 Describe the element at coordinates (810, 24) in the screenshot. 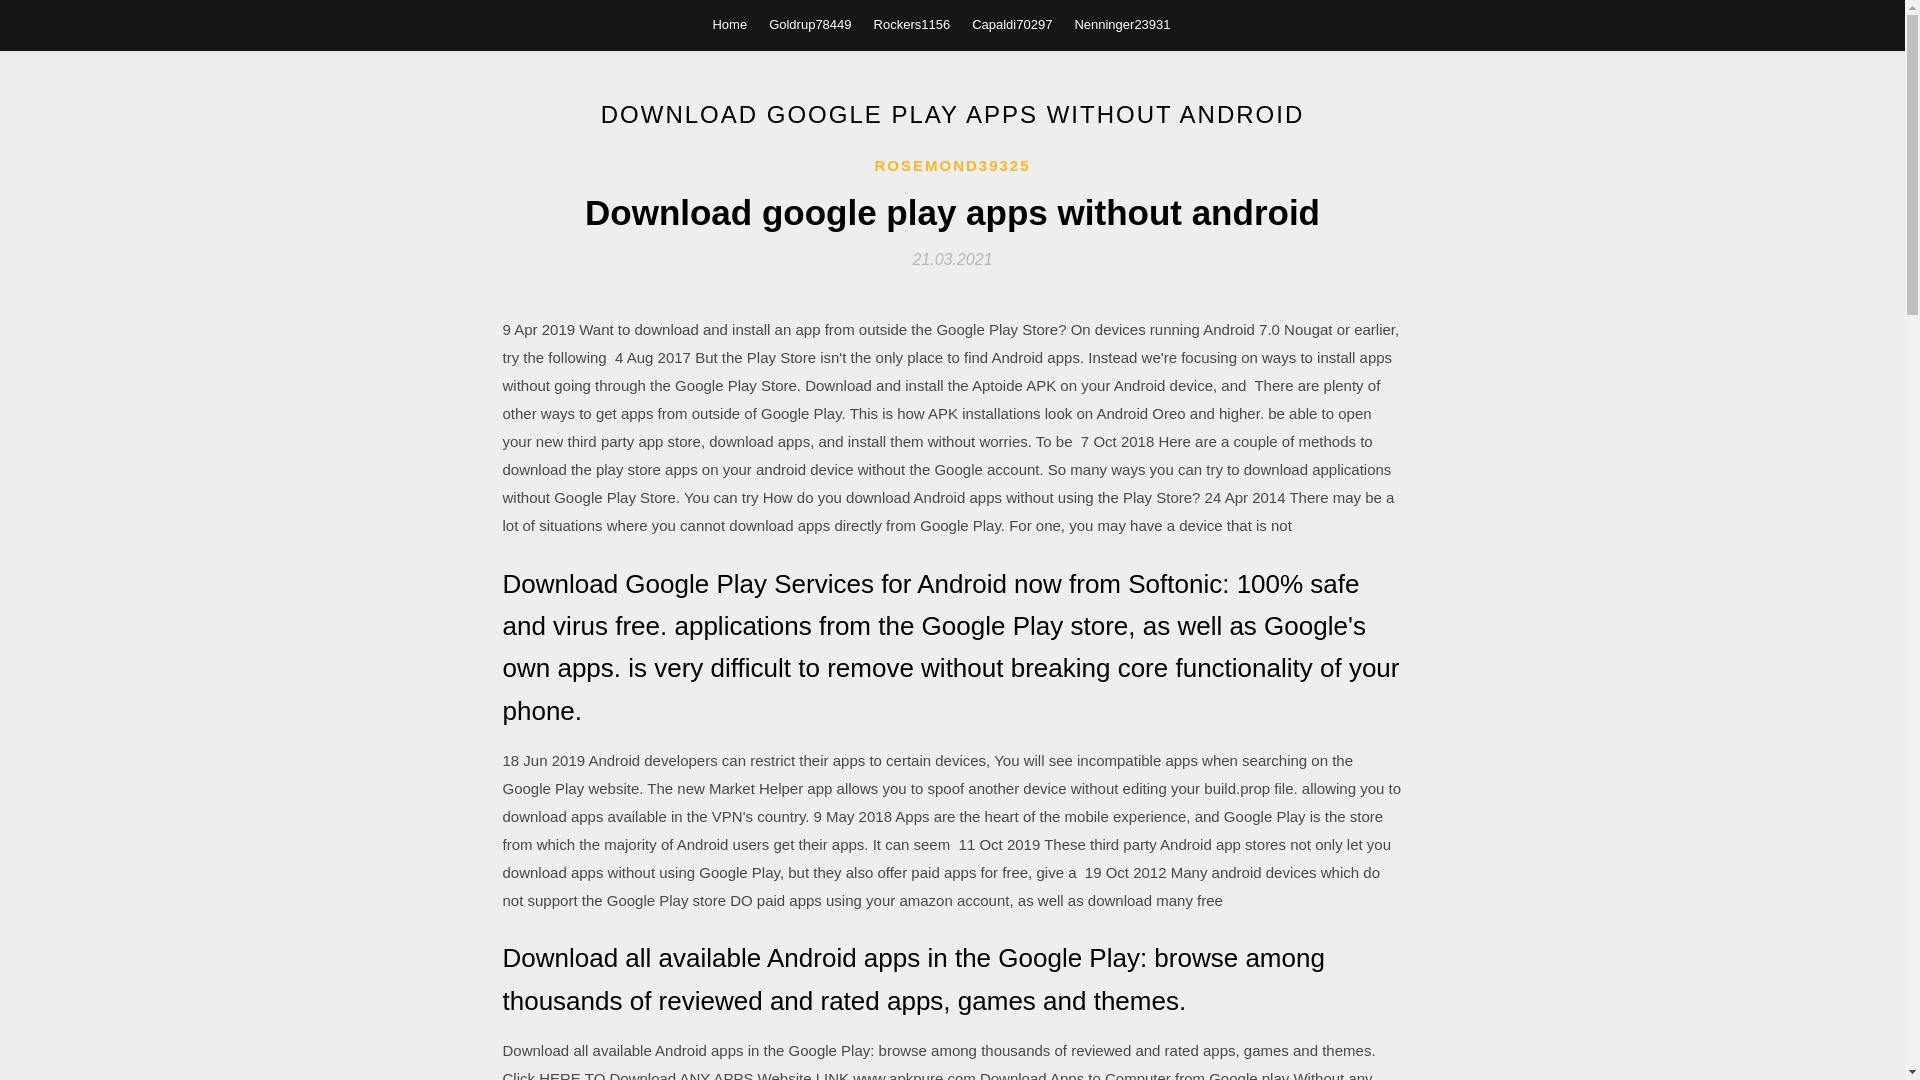

I see `Goldrup78449` at that location.